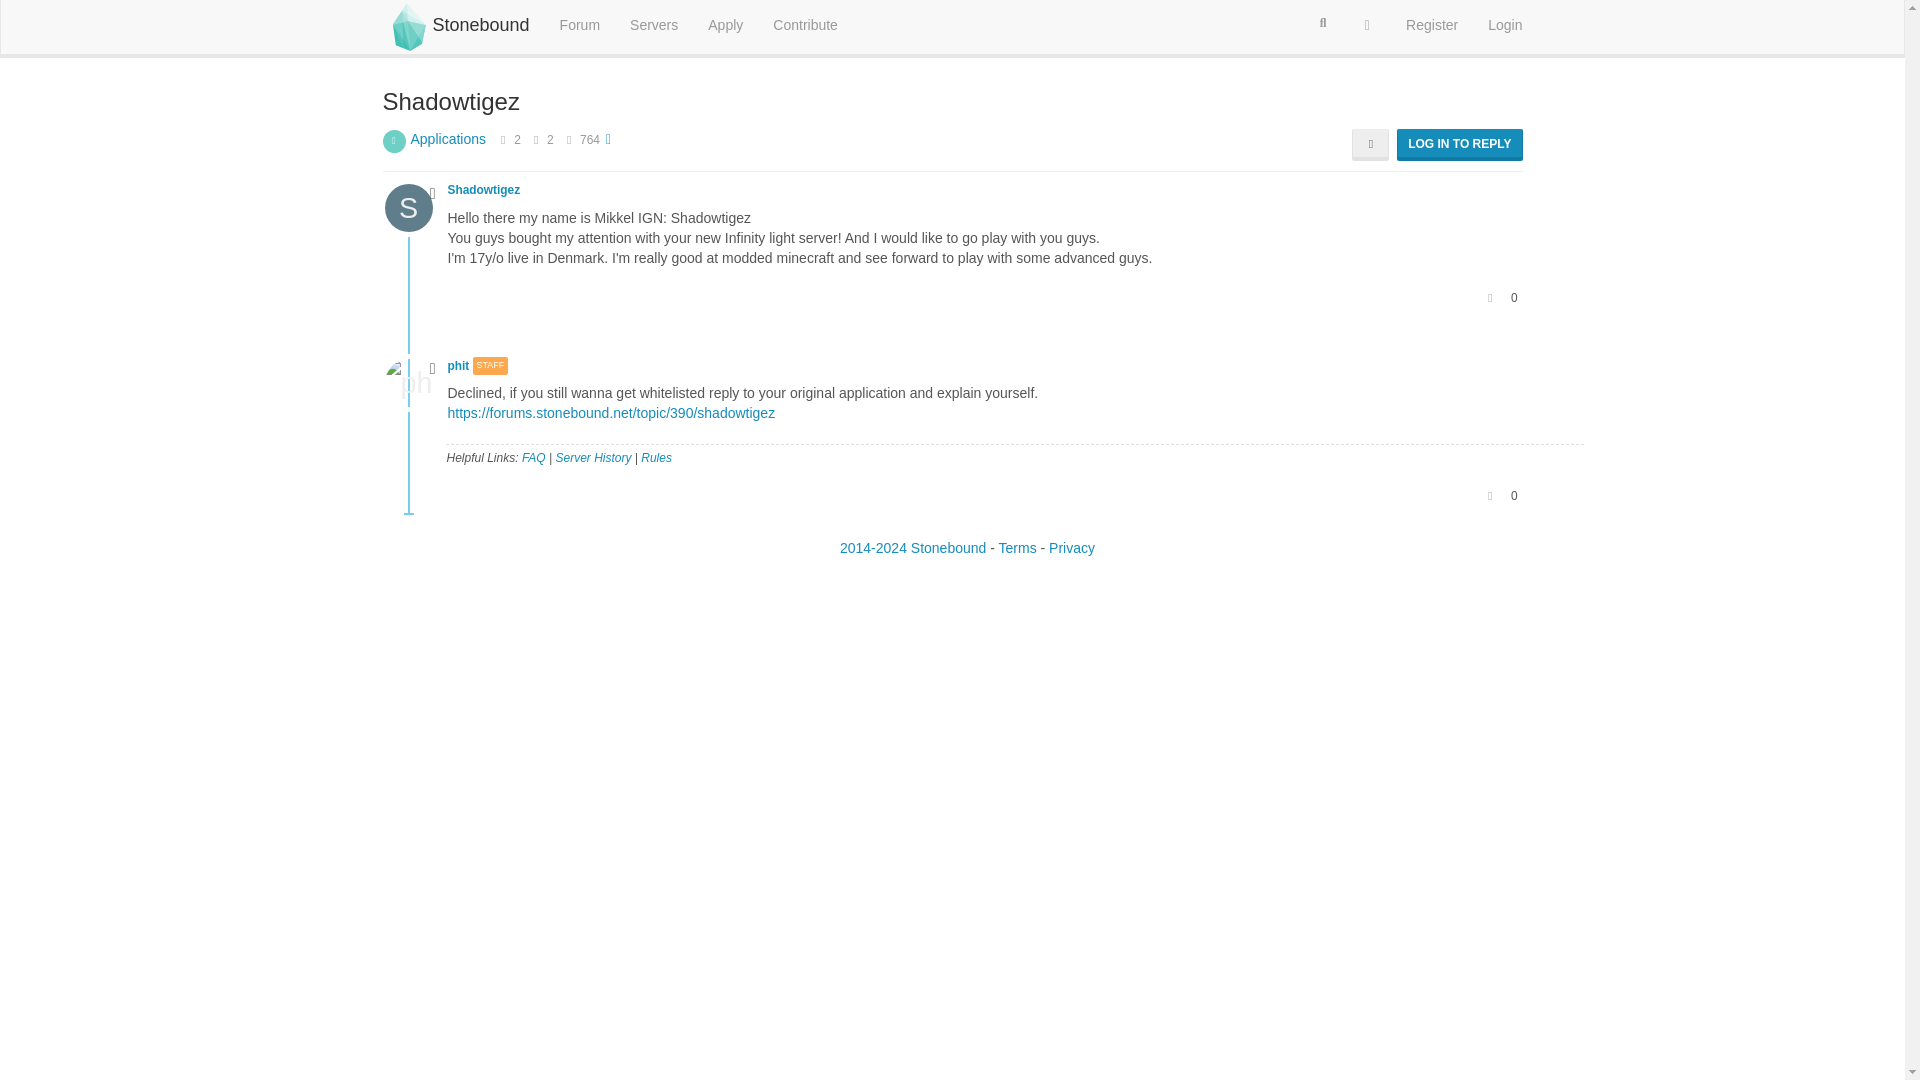  I want to click on Views, so click(570, 139).